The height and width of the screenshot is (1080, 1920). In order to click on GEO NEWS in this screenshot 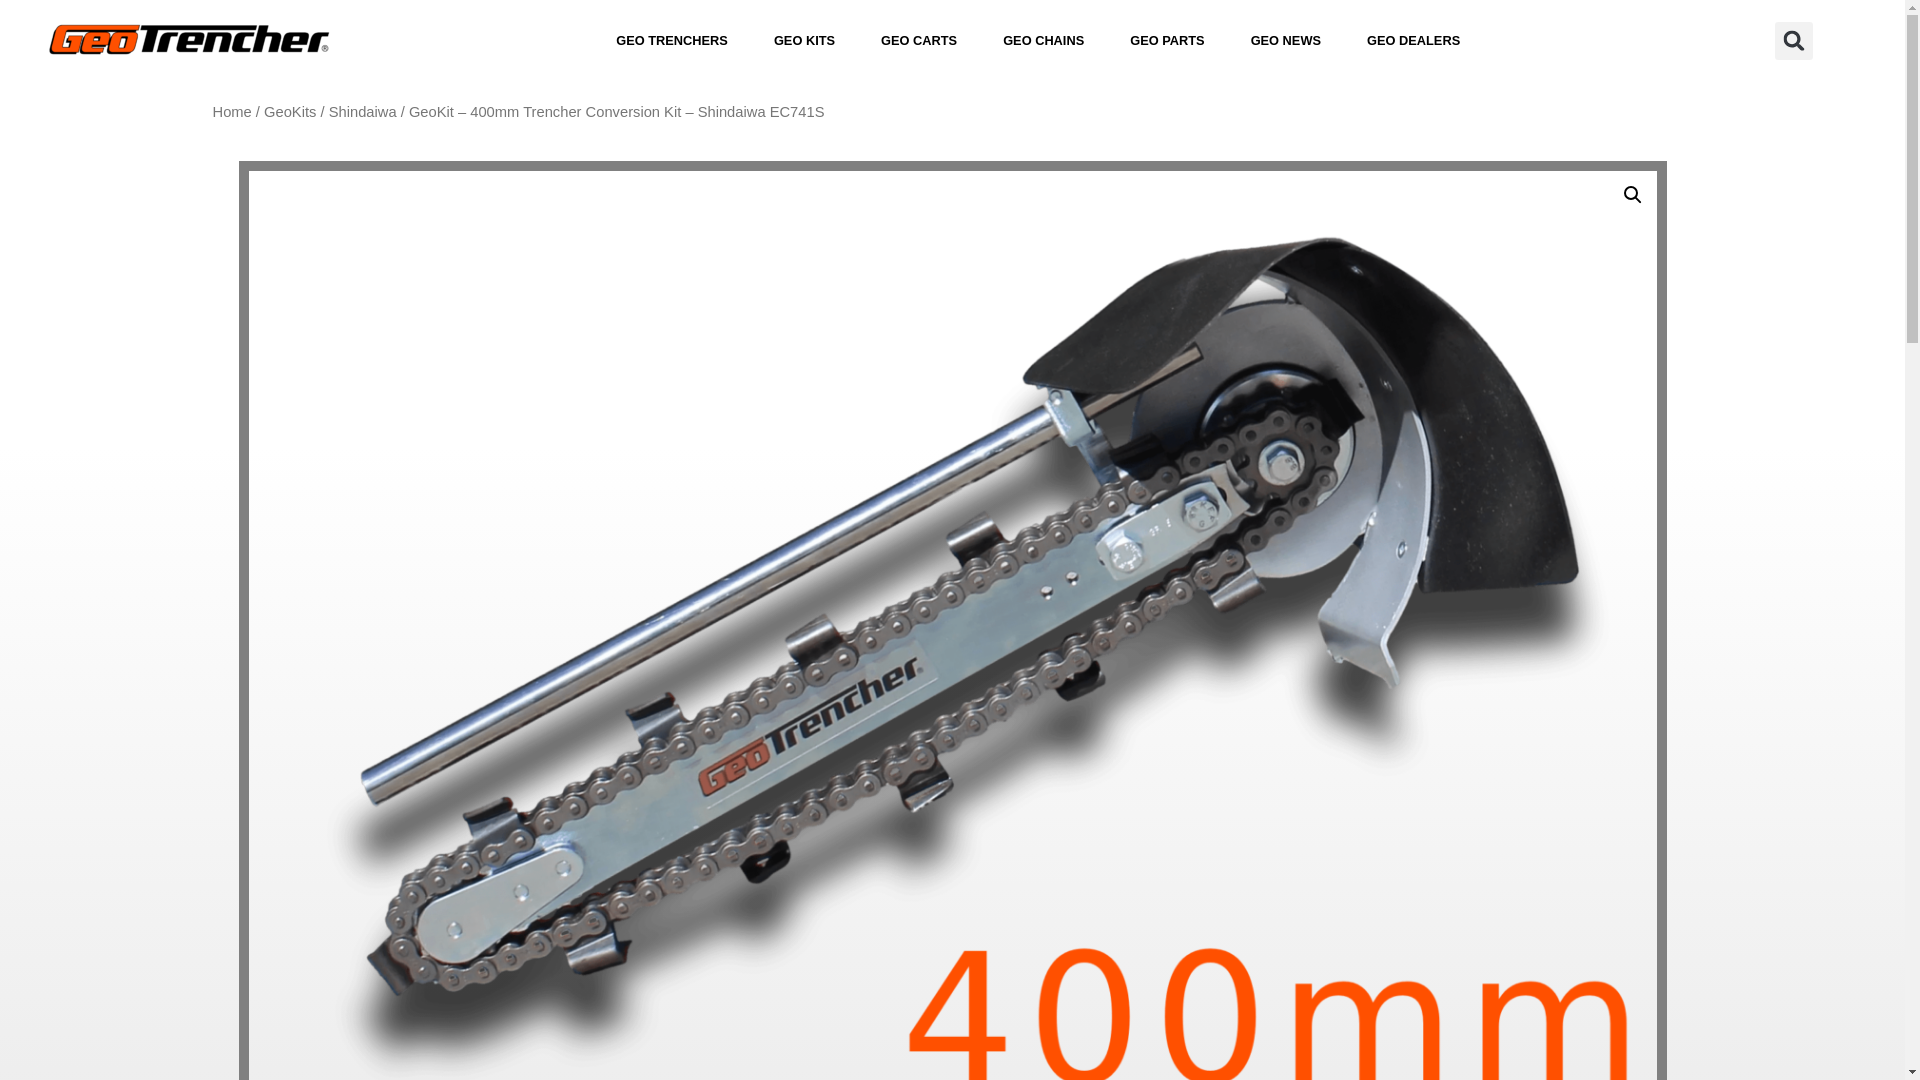, I will do `click(1286, 40)`.